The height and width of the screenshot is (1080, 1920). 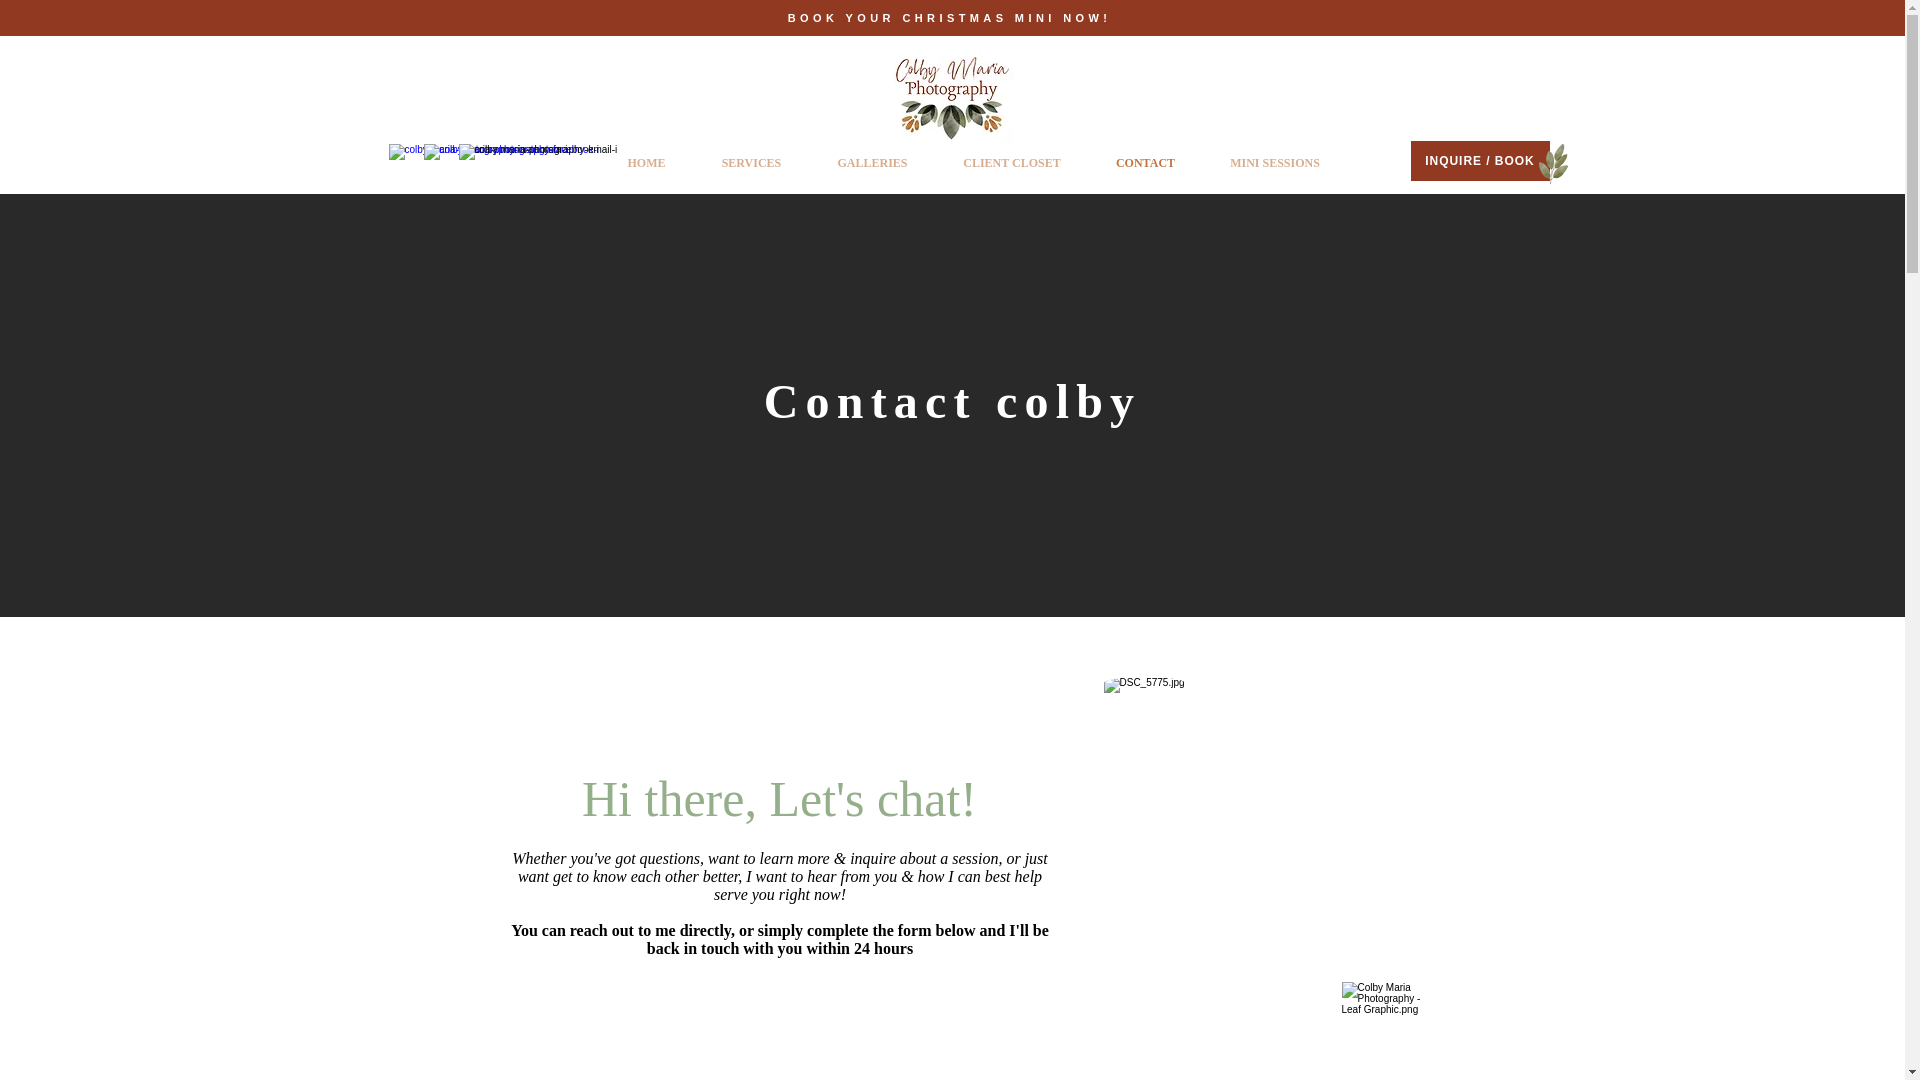 What do you see at coordinates (646, 162) in the screenshot?
I see `HOME` at bounding box center [646, 162].